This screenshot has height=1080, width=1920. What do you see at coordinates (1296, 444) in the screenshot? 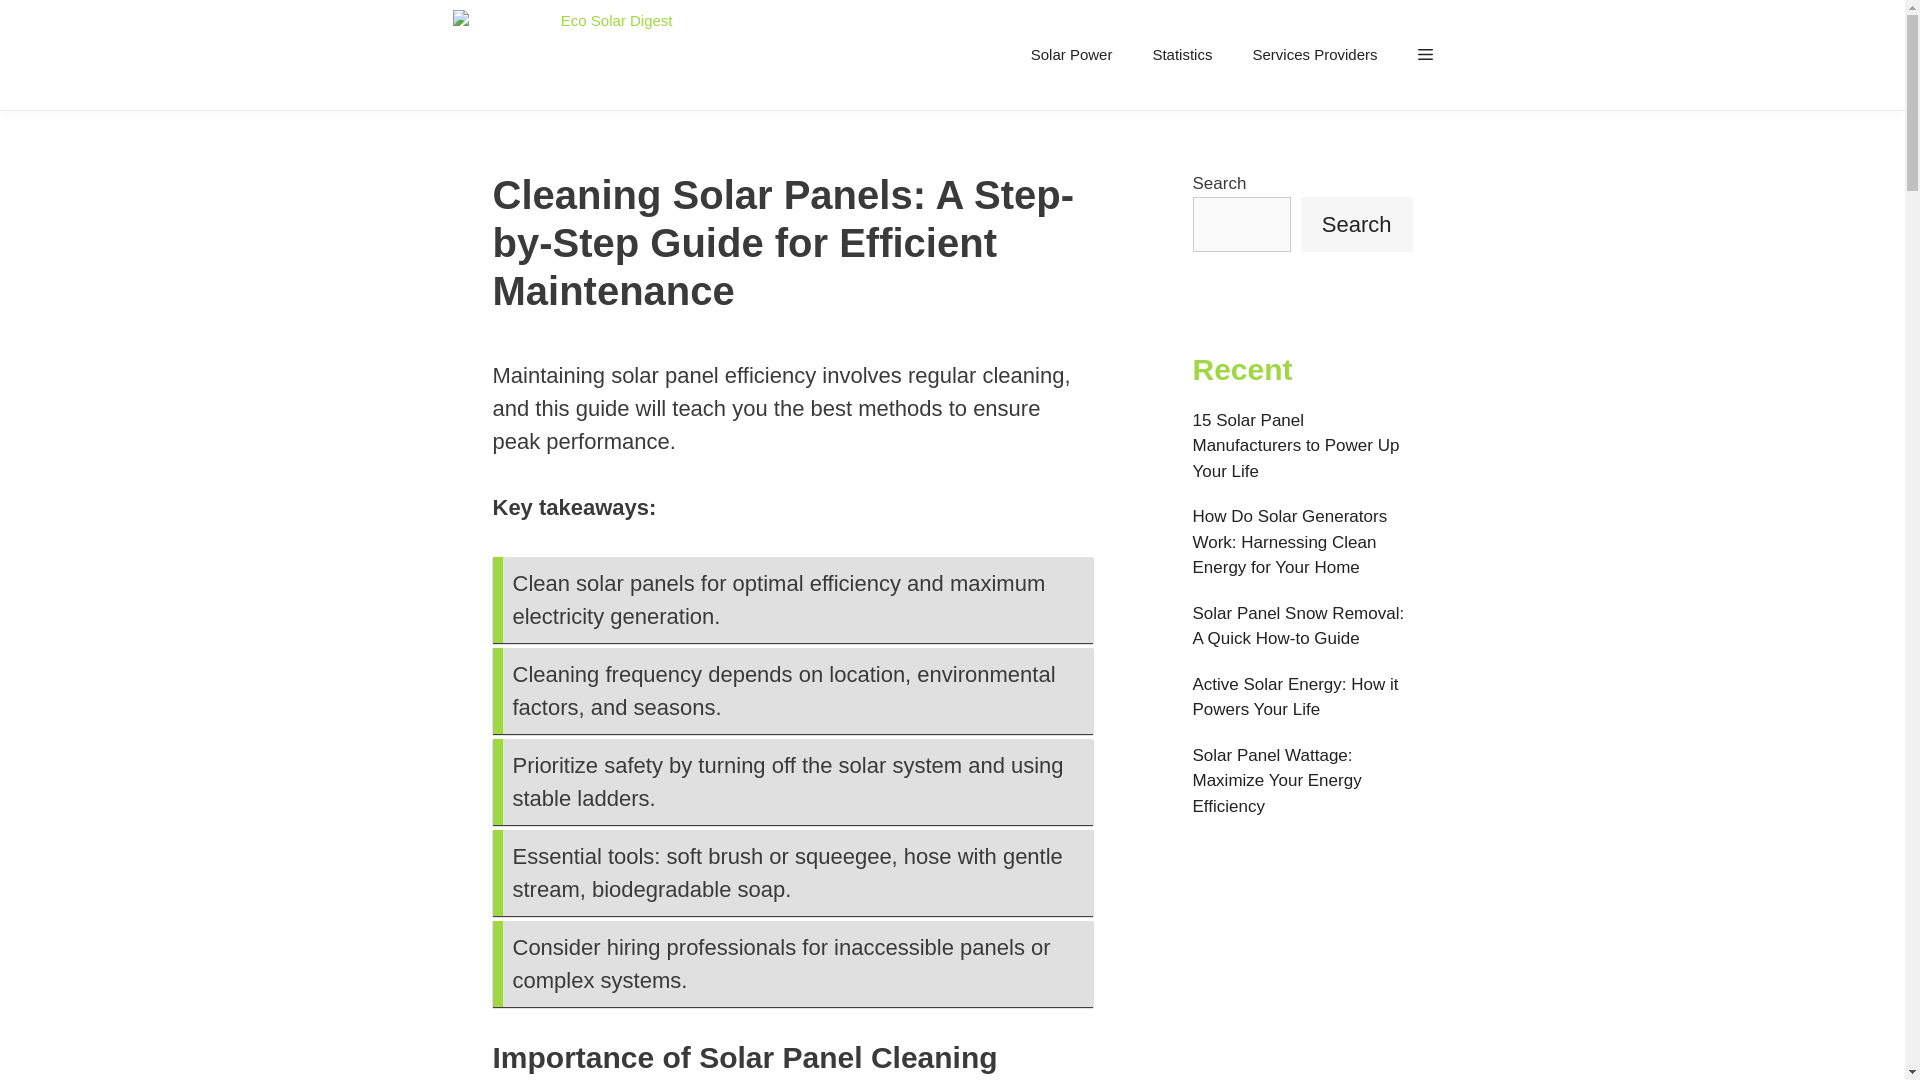
I see `15 Solar Panel Manufacturers to Power Up Your Life` at bounding box center [1296, 444].